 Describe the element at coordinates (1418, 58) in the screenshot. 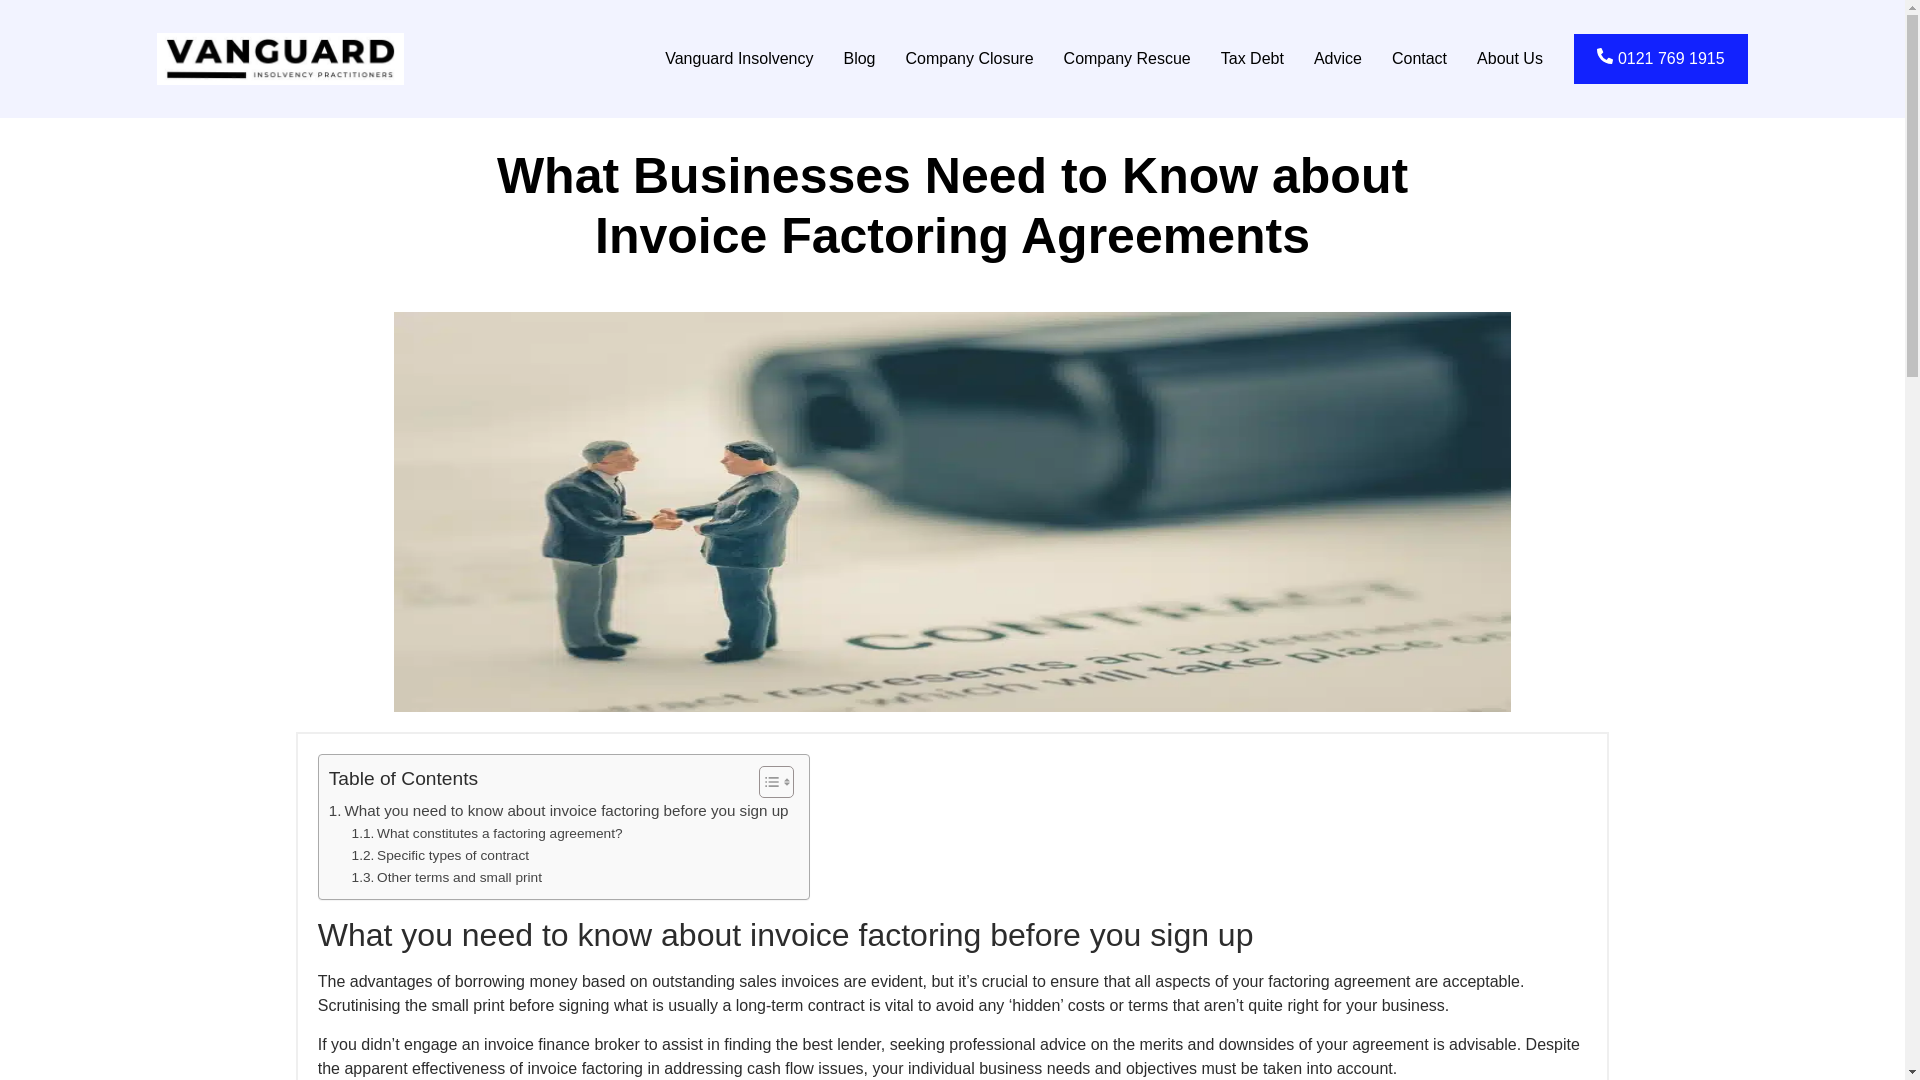

I see `Contact` at that location.